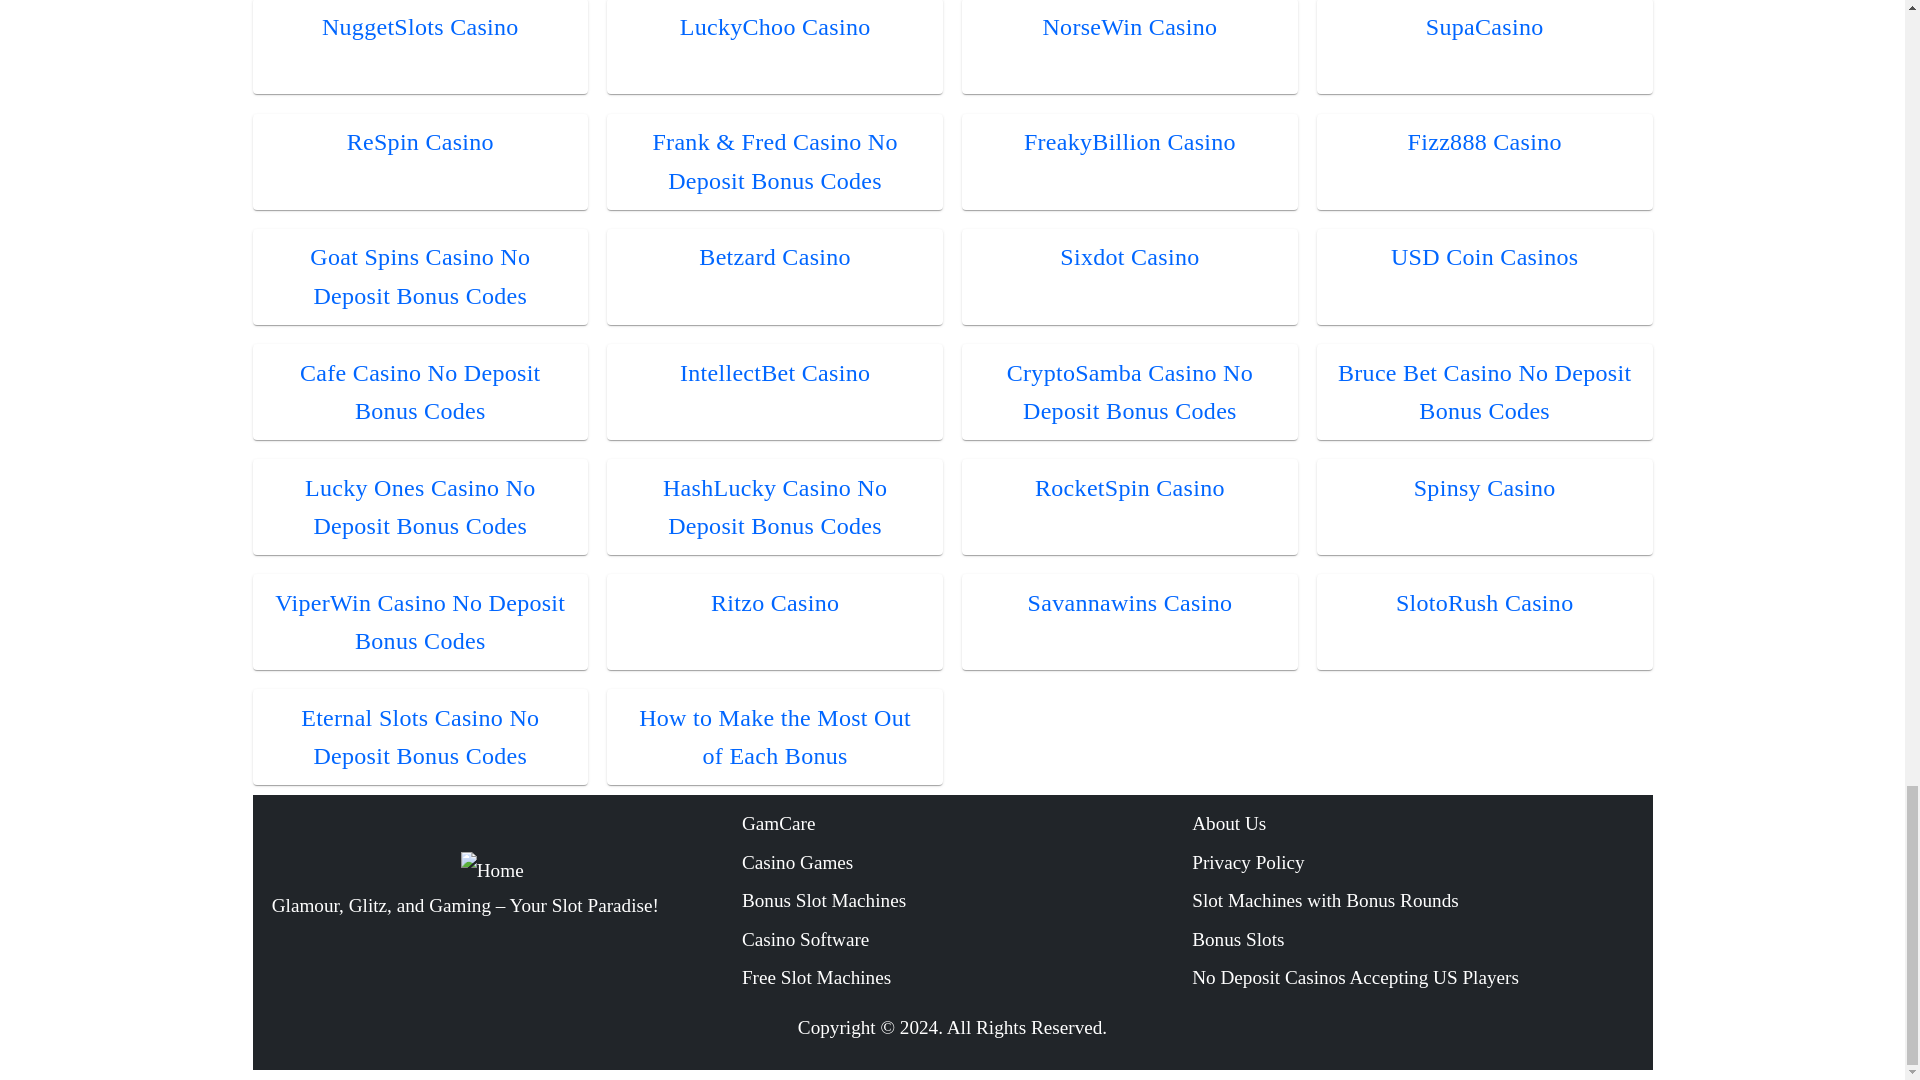  What do you see at coordinates (1484, 257) in the screenshot?
I see `USD Coin Casinos` at bounding box center [1484, 257].